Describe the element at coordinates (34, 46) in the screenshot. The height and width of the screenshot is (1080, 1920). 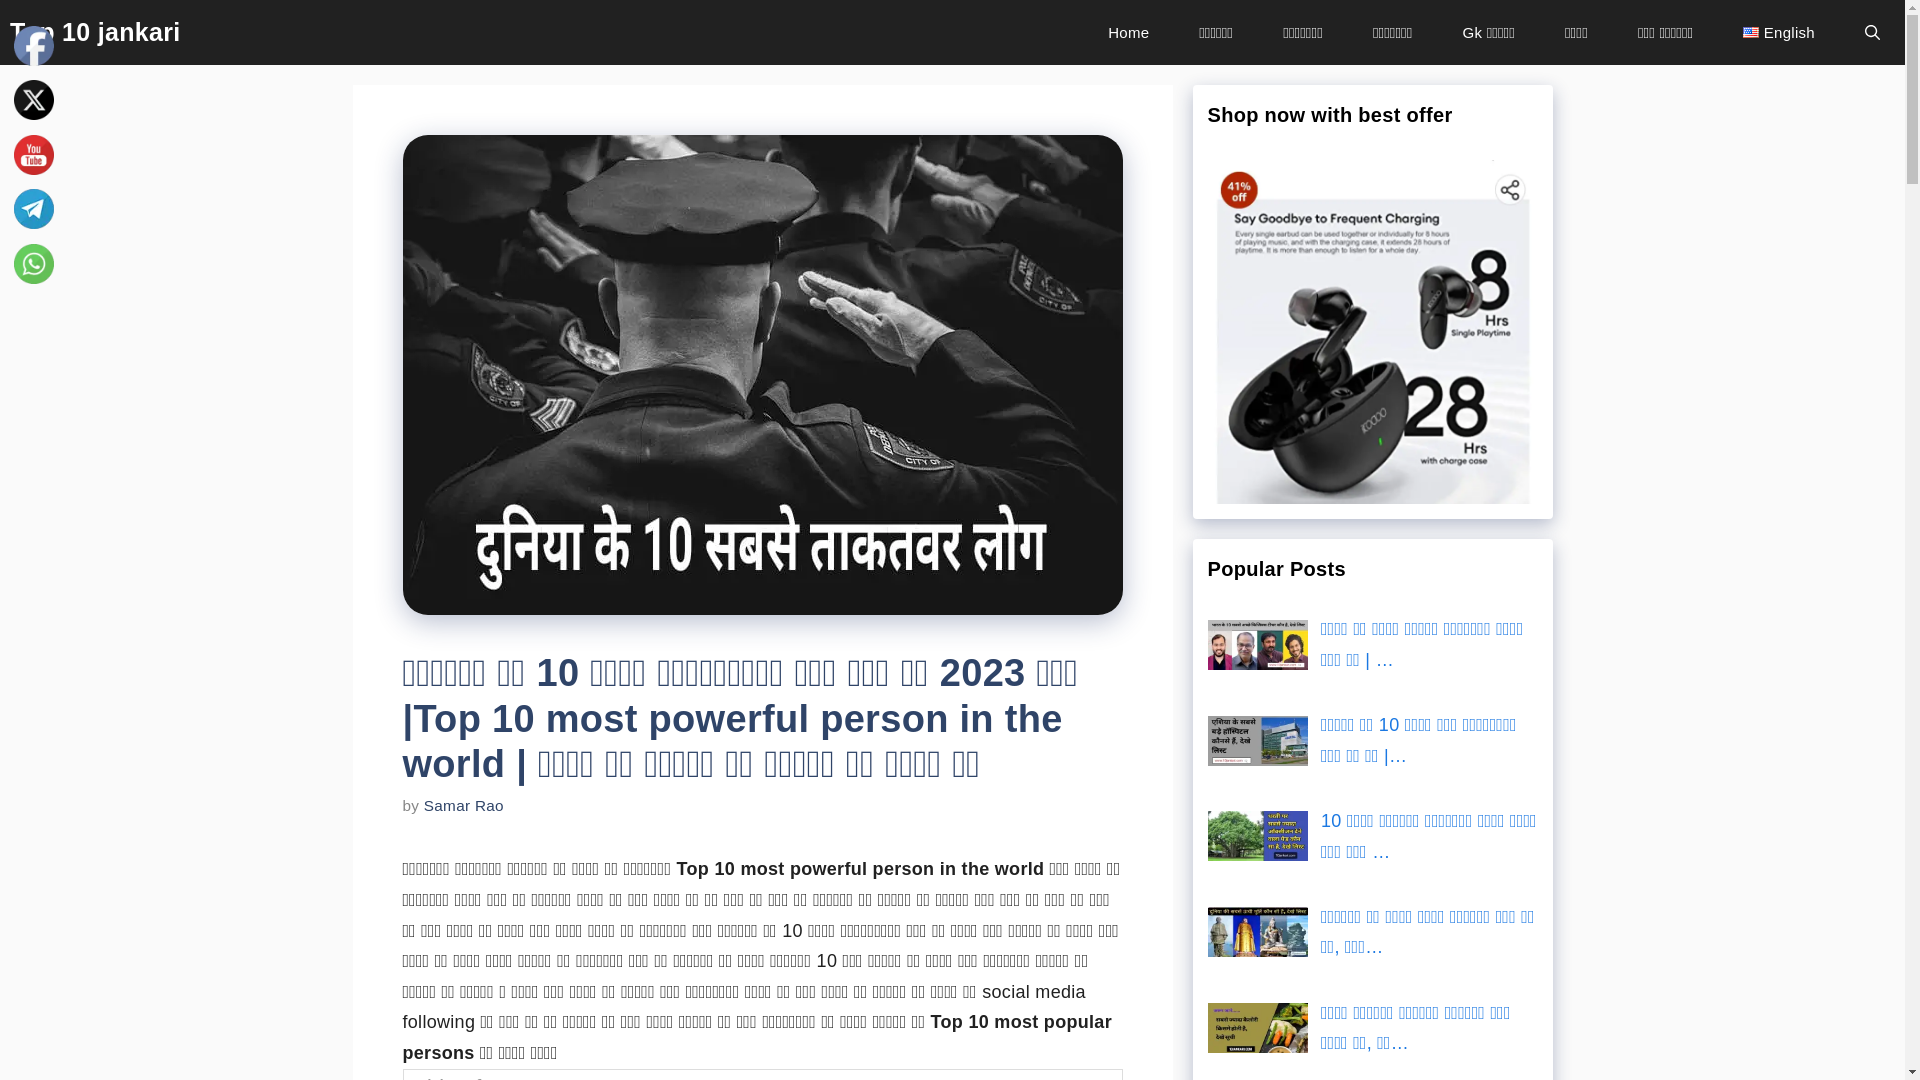
I see `Facebook` at that location.